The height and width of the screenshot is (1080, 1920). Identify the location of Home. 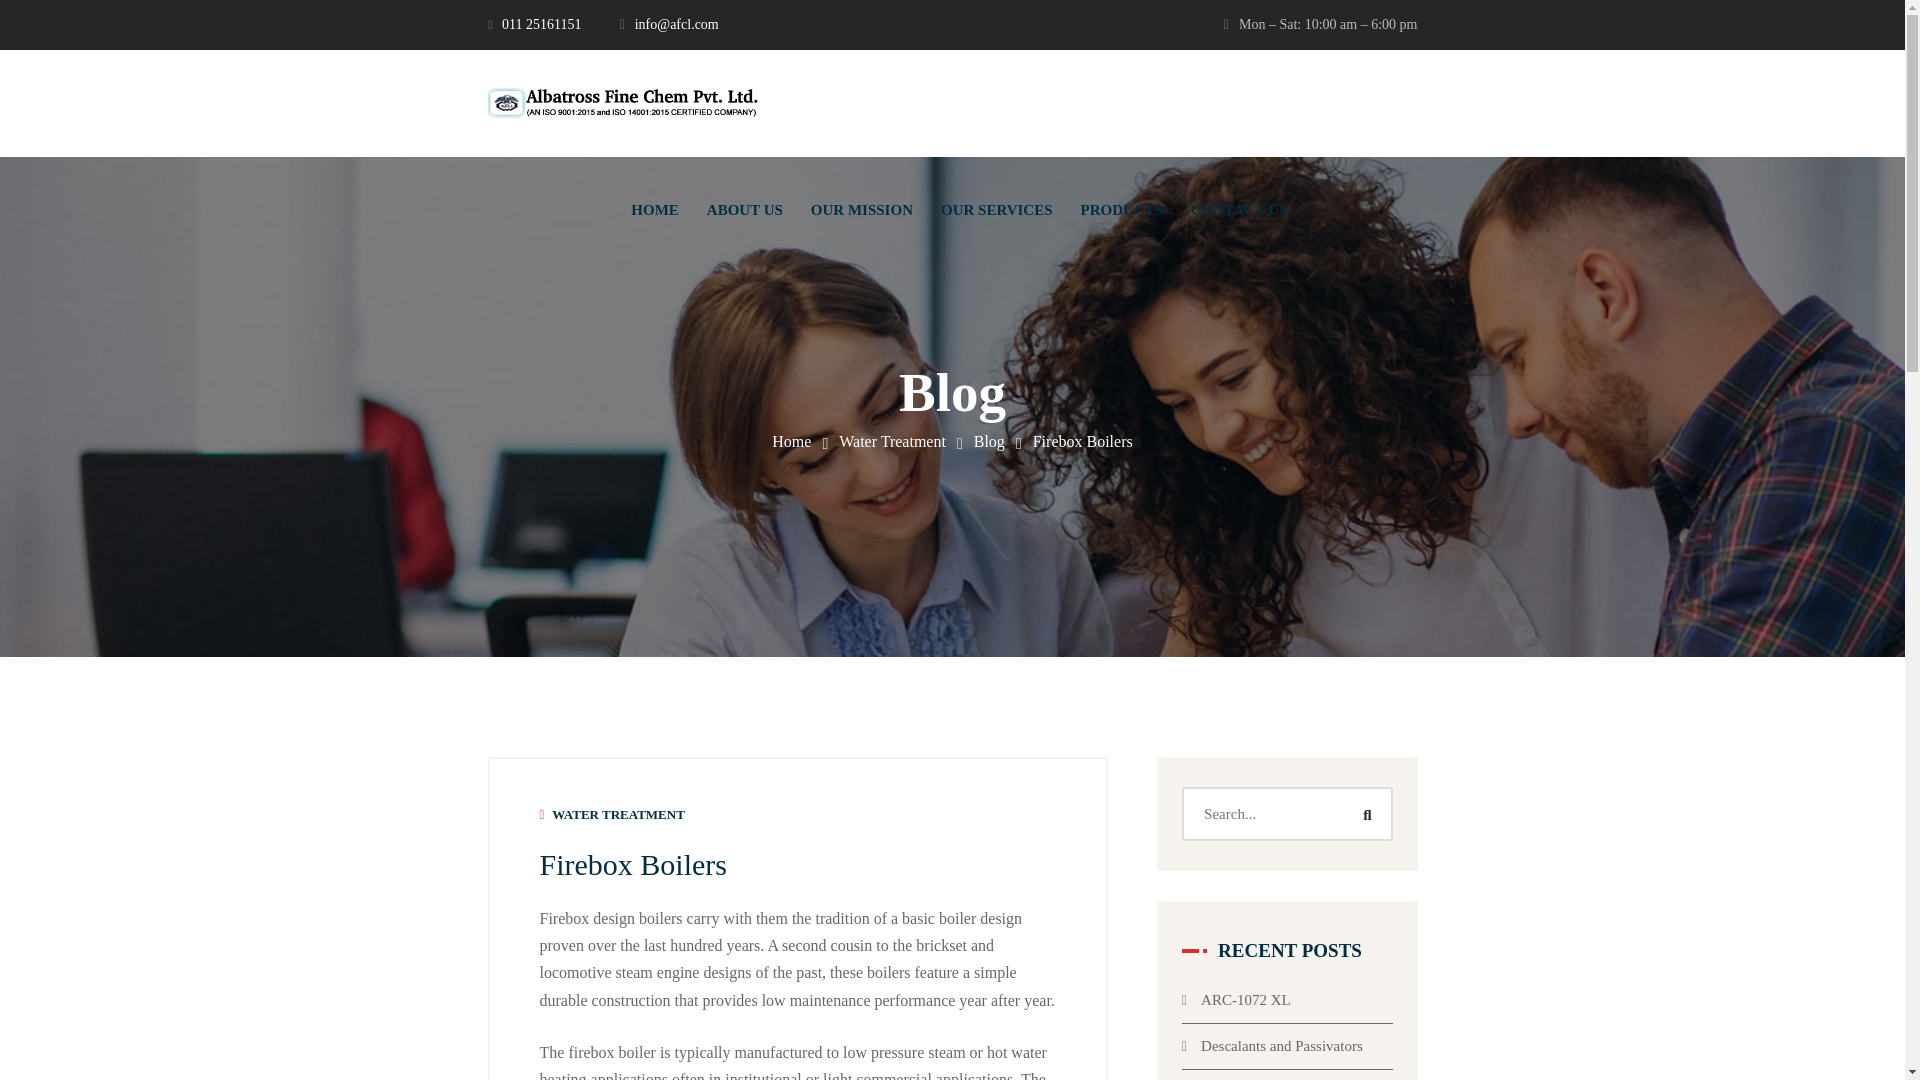
(790, 442).